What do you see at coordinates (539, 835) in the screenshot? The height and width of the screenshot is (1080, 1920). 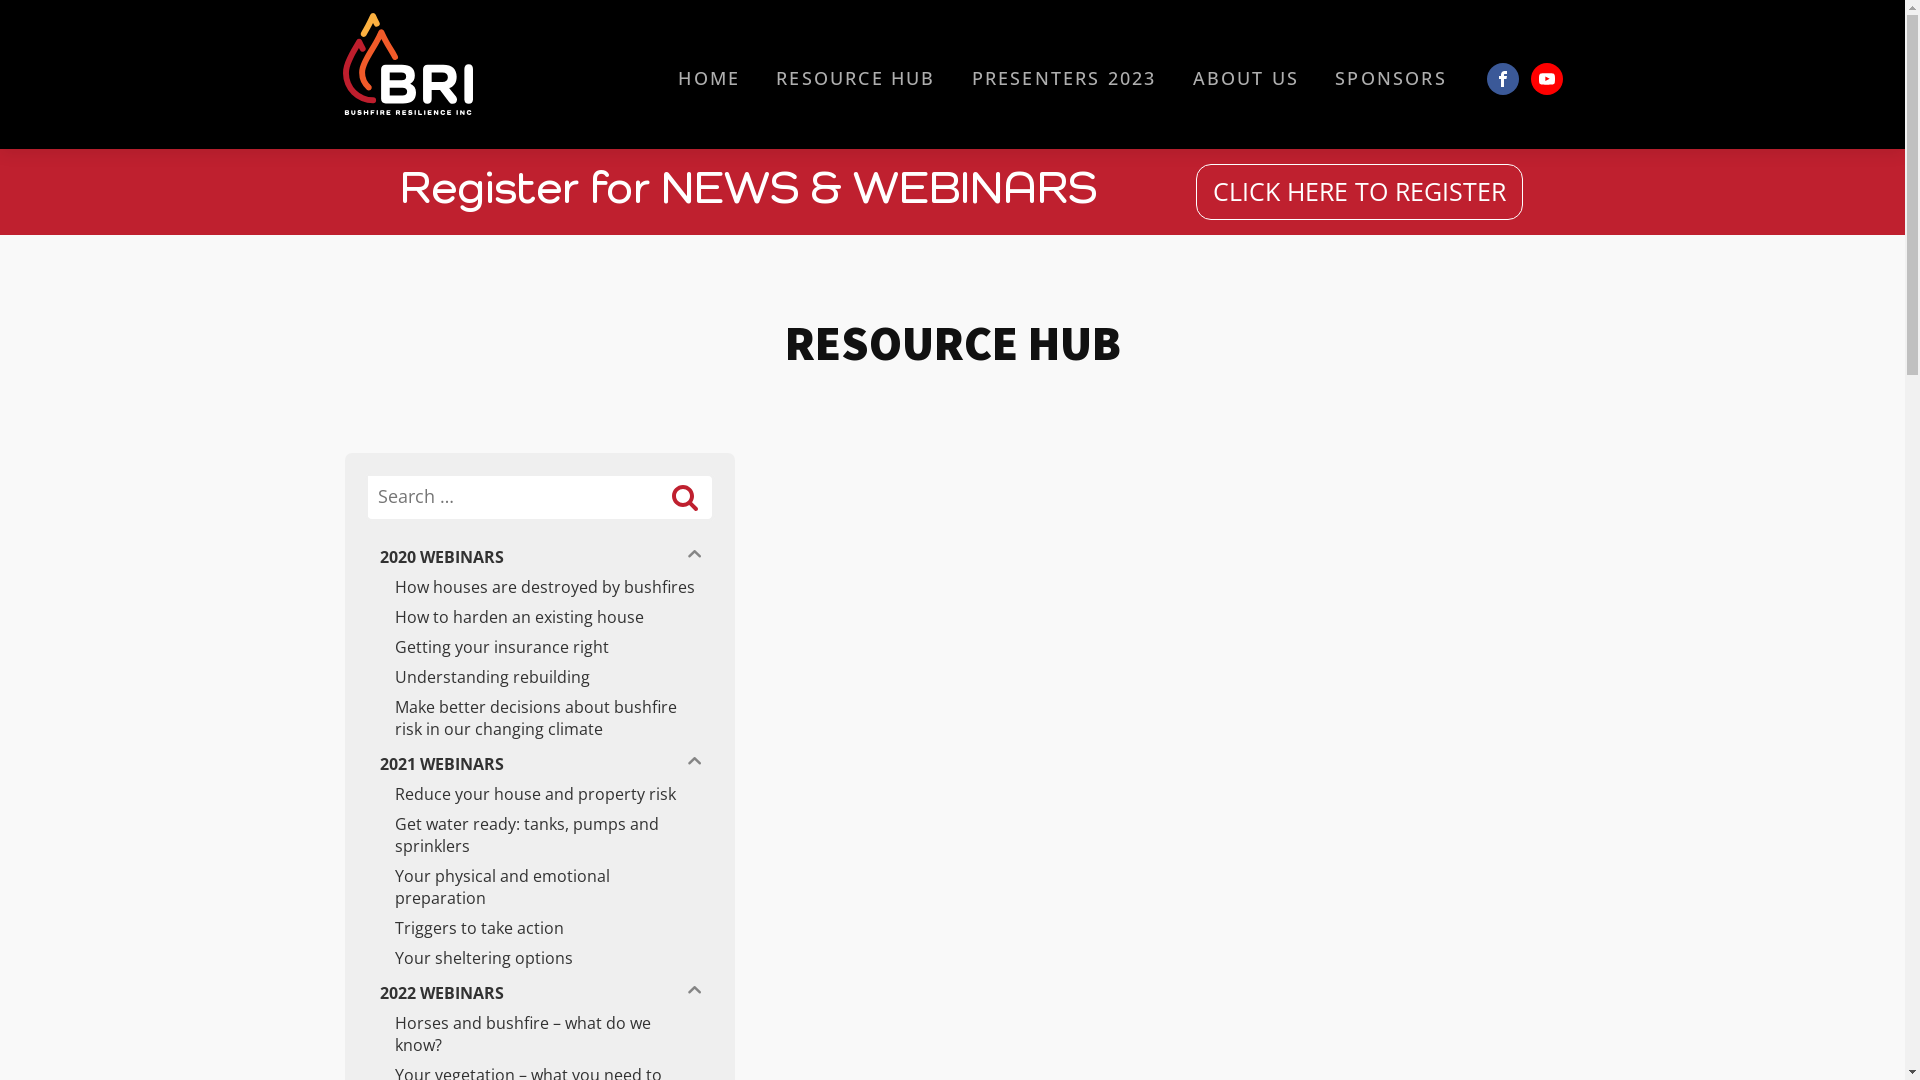 I see `Get water ready: tanks, pumps and sprinklers` at bounding box center [539, 835].